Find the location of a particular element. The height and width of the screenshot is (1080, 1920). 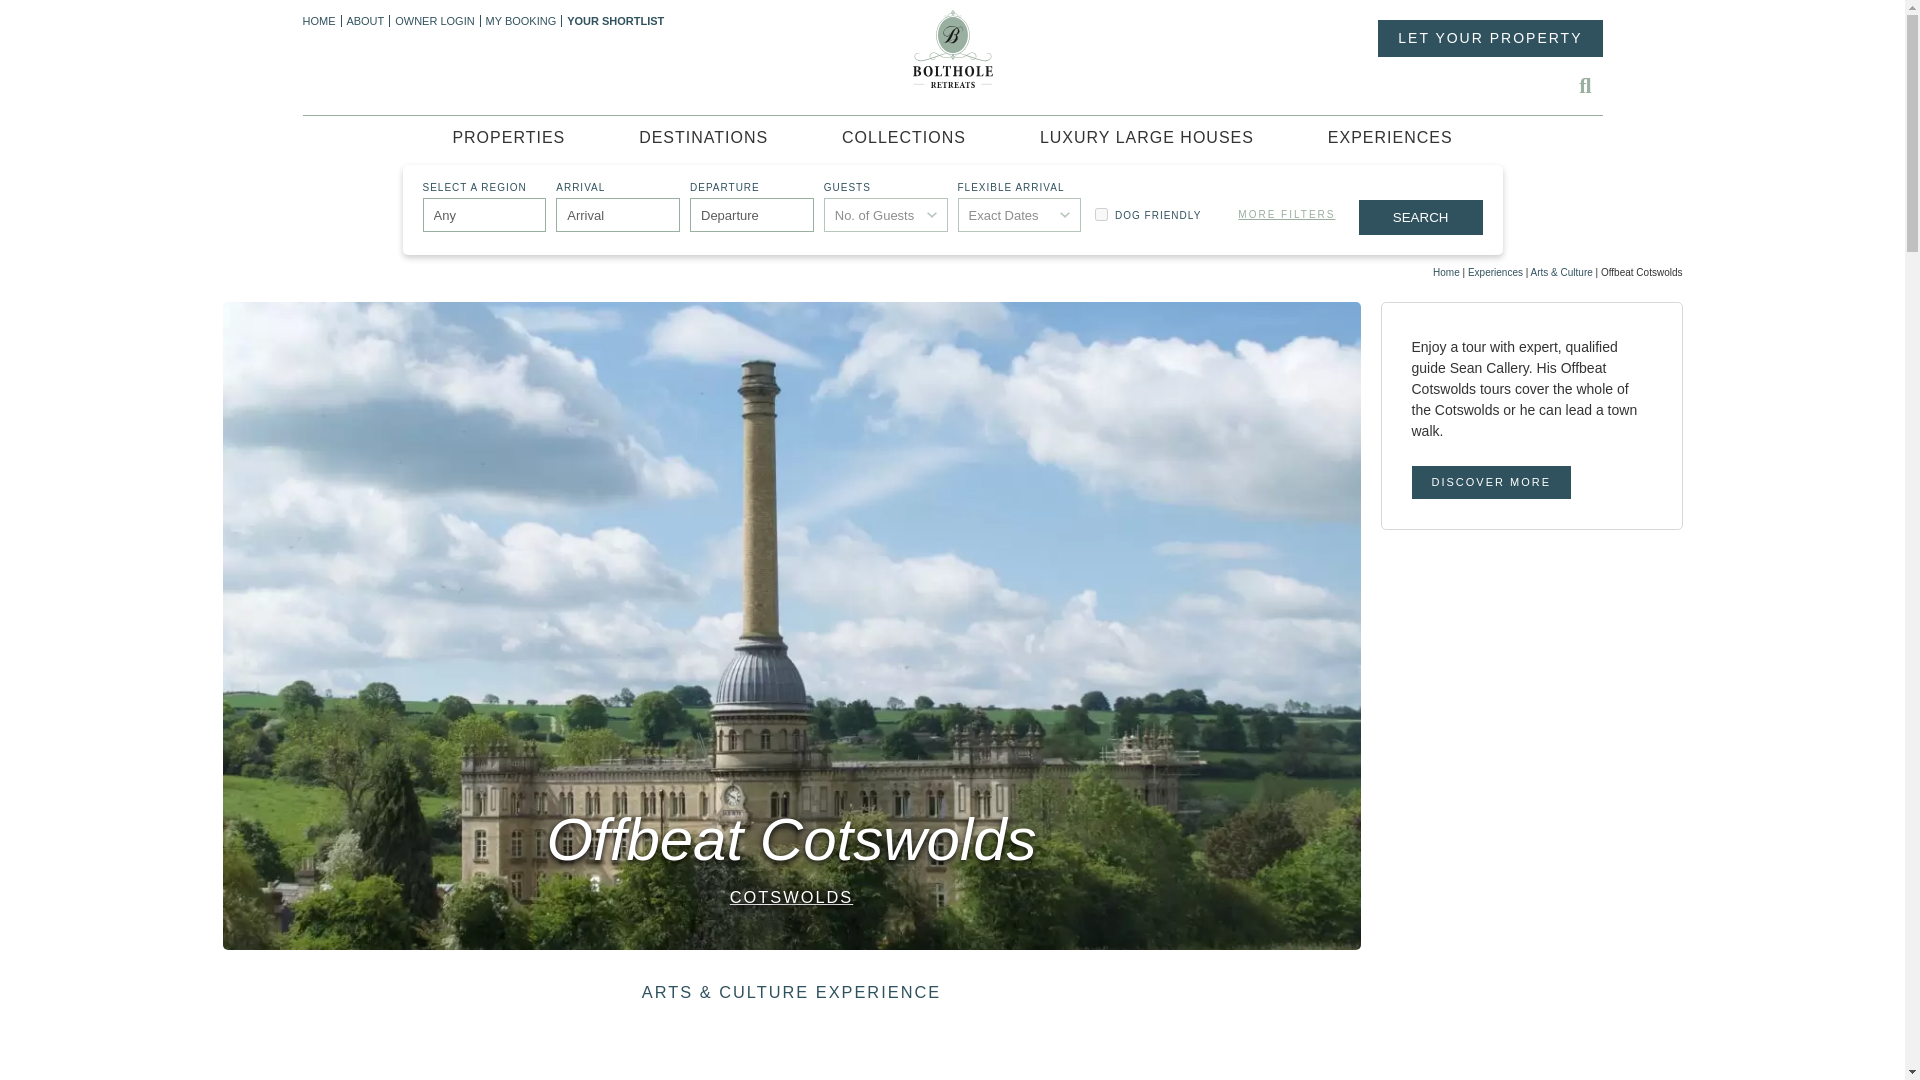

Search is located at coordinates (1420, 217).